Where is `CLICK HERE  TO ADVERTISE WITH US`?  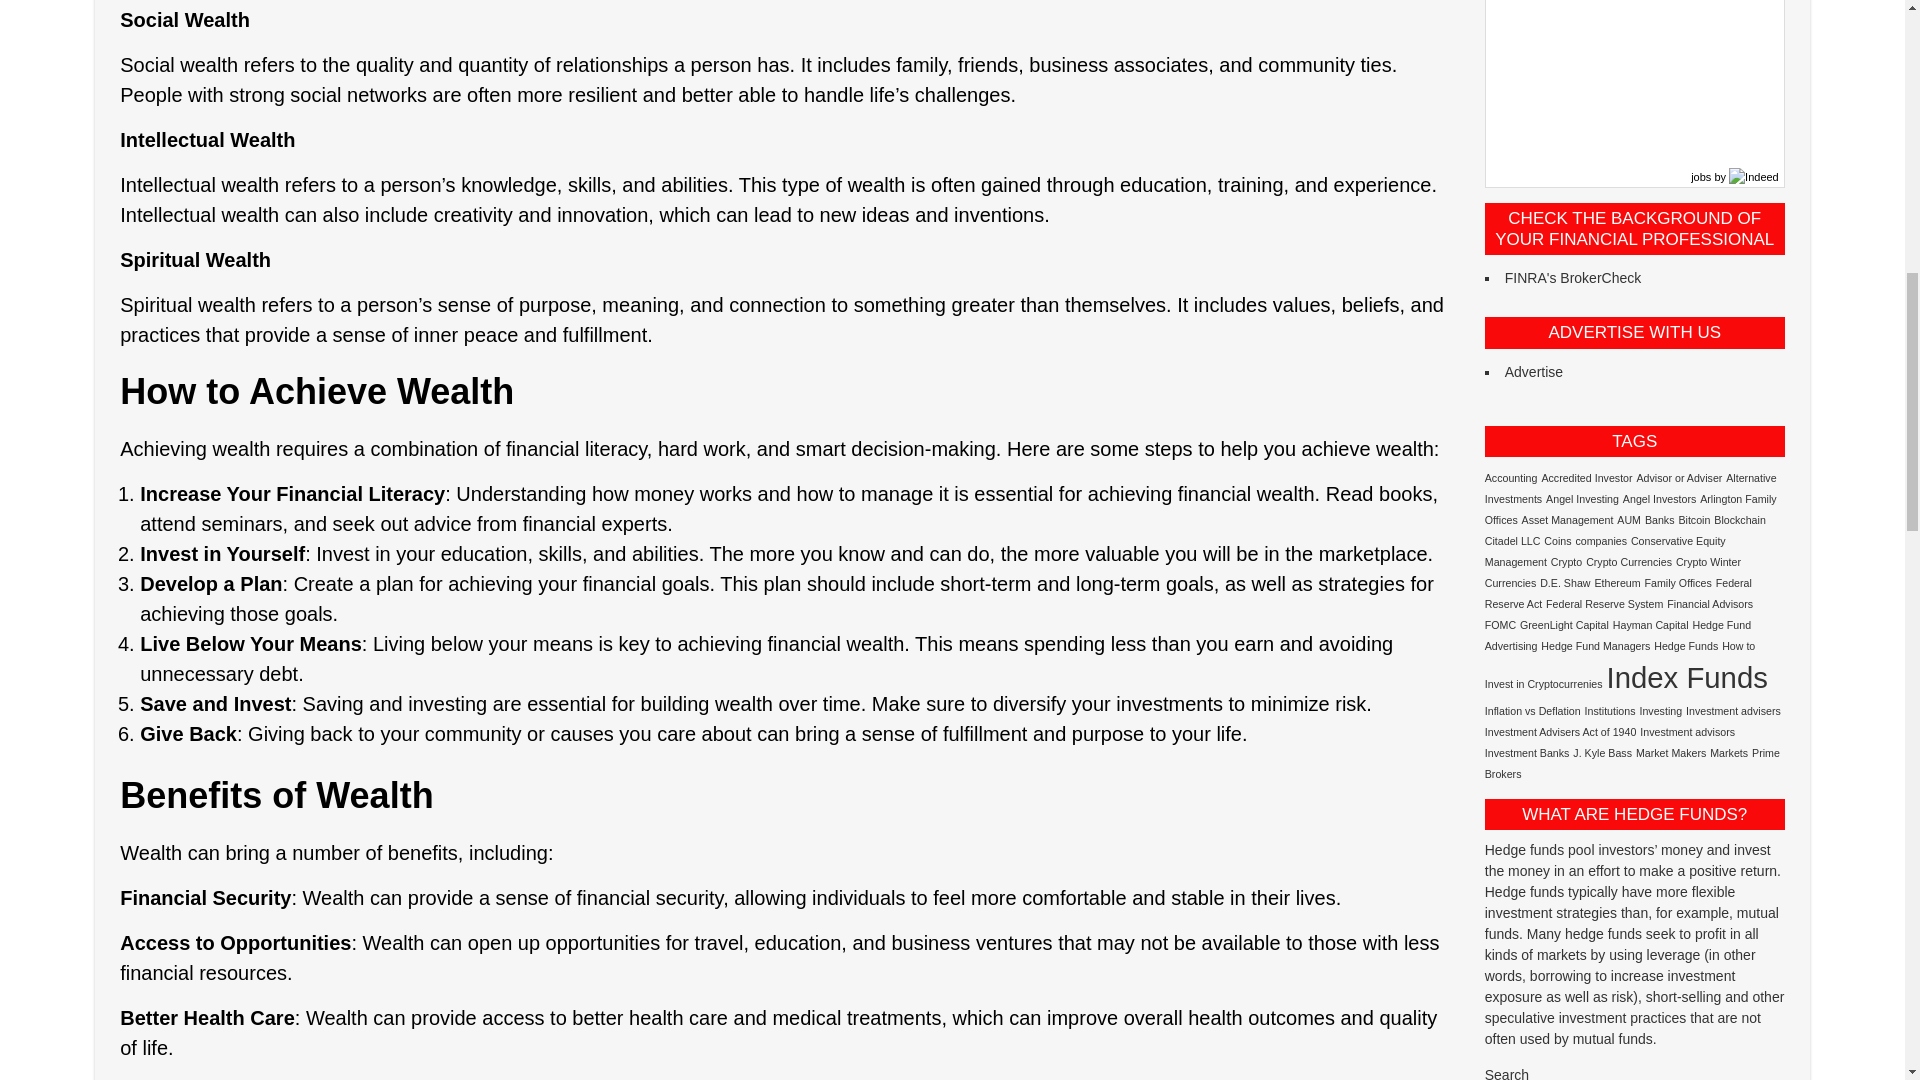 CLICK HERE  TO ADVERTISE WITH US is located at coordinates (1534, 372).